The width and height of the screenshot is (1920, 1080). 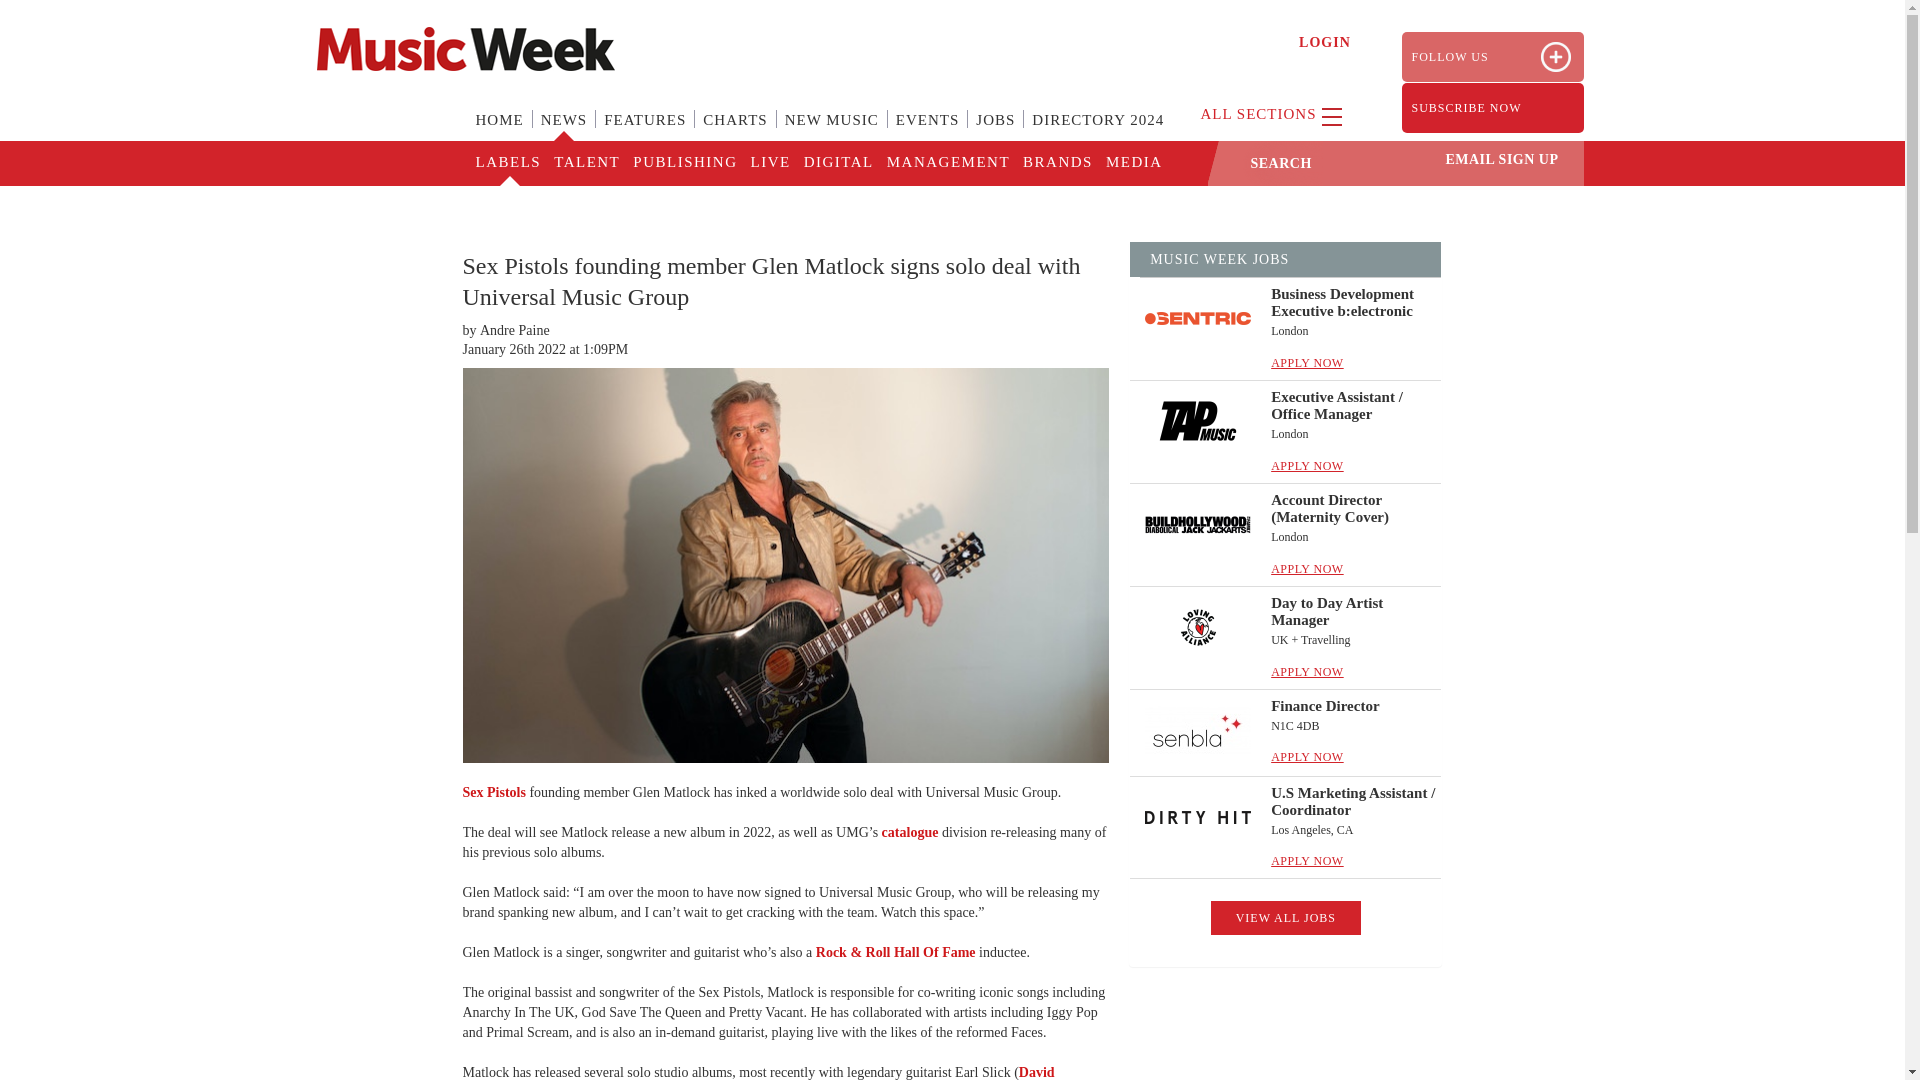 I want to click on EVENTS, so click(x=927, y=132).